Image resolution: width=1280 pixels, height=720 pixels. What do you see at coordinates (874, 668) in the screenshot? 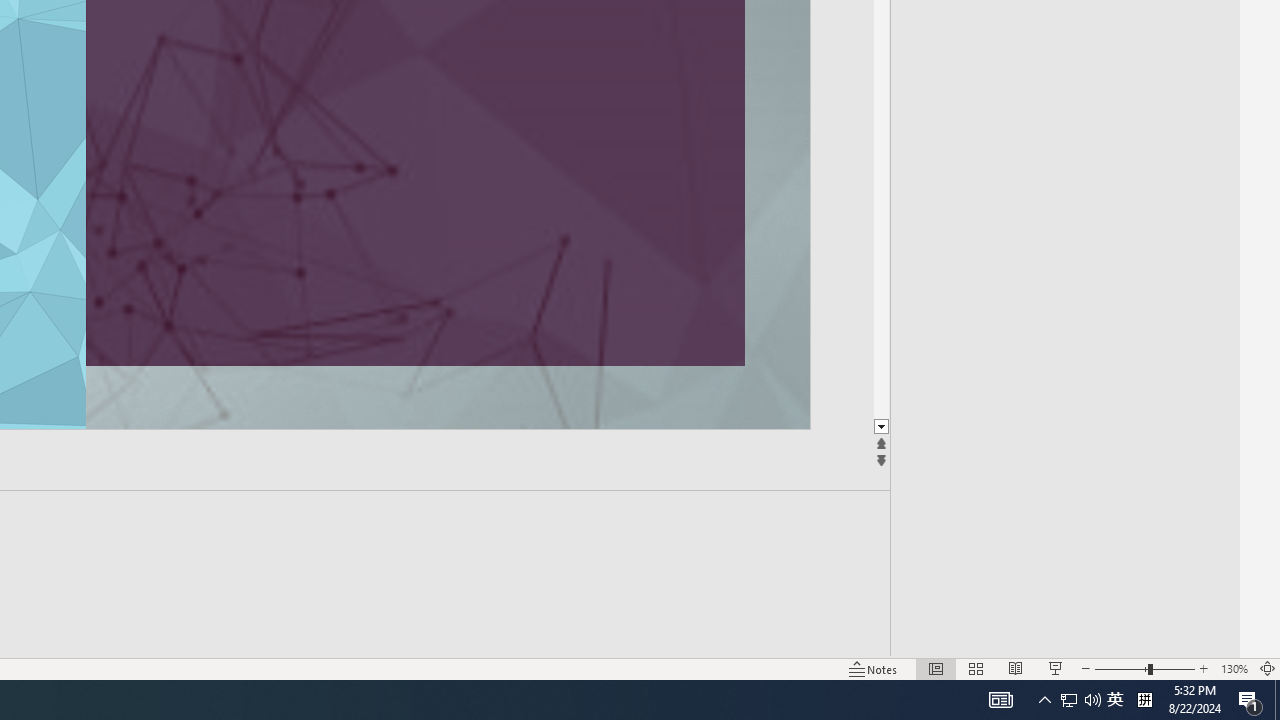
I see `Notes ` at bounding box center [874, 668].